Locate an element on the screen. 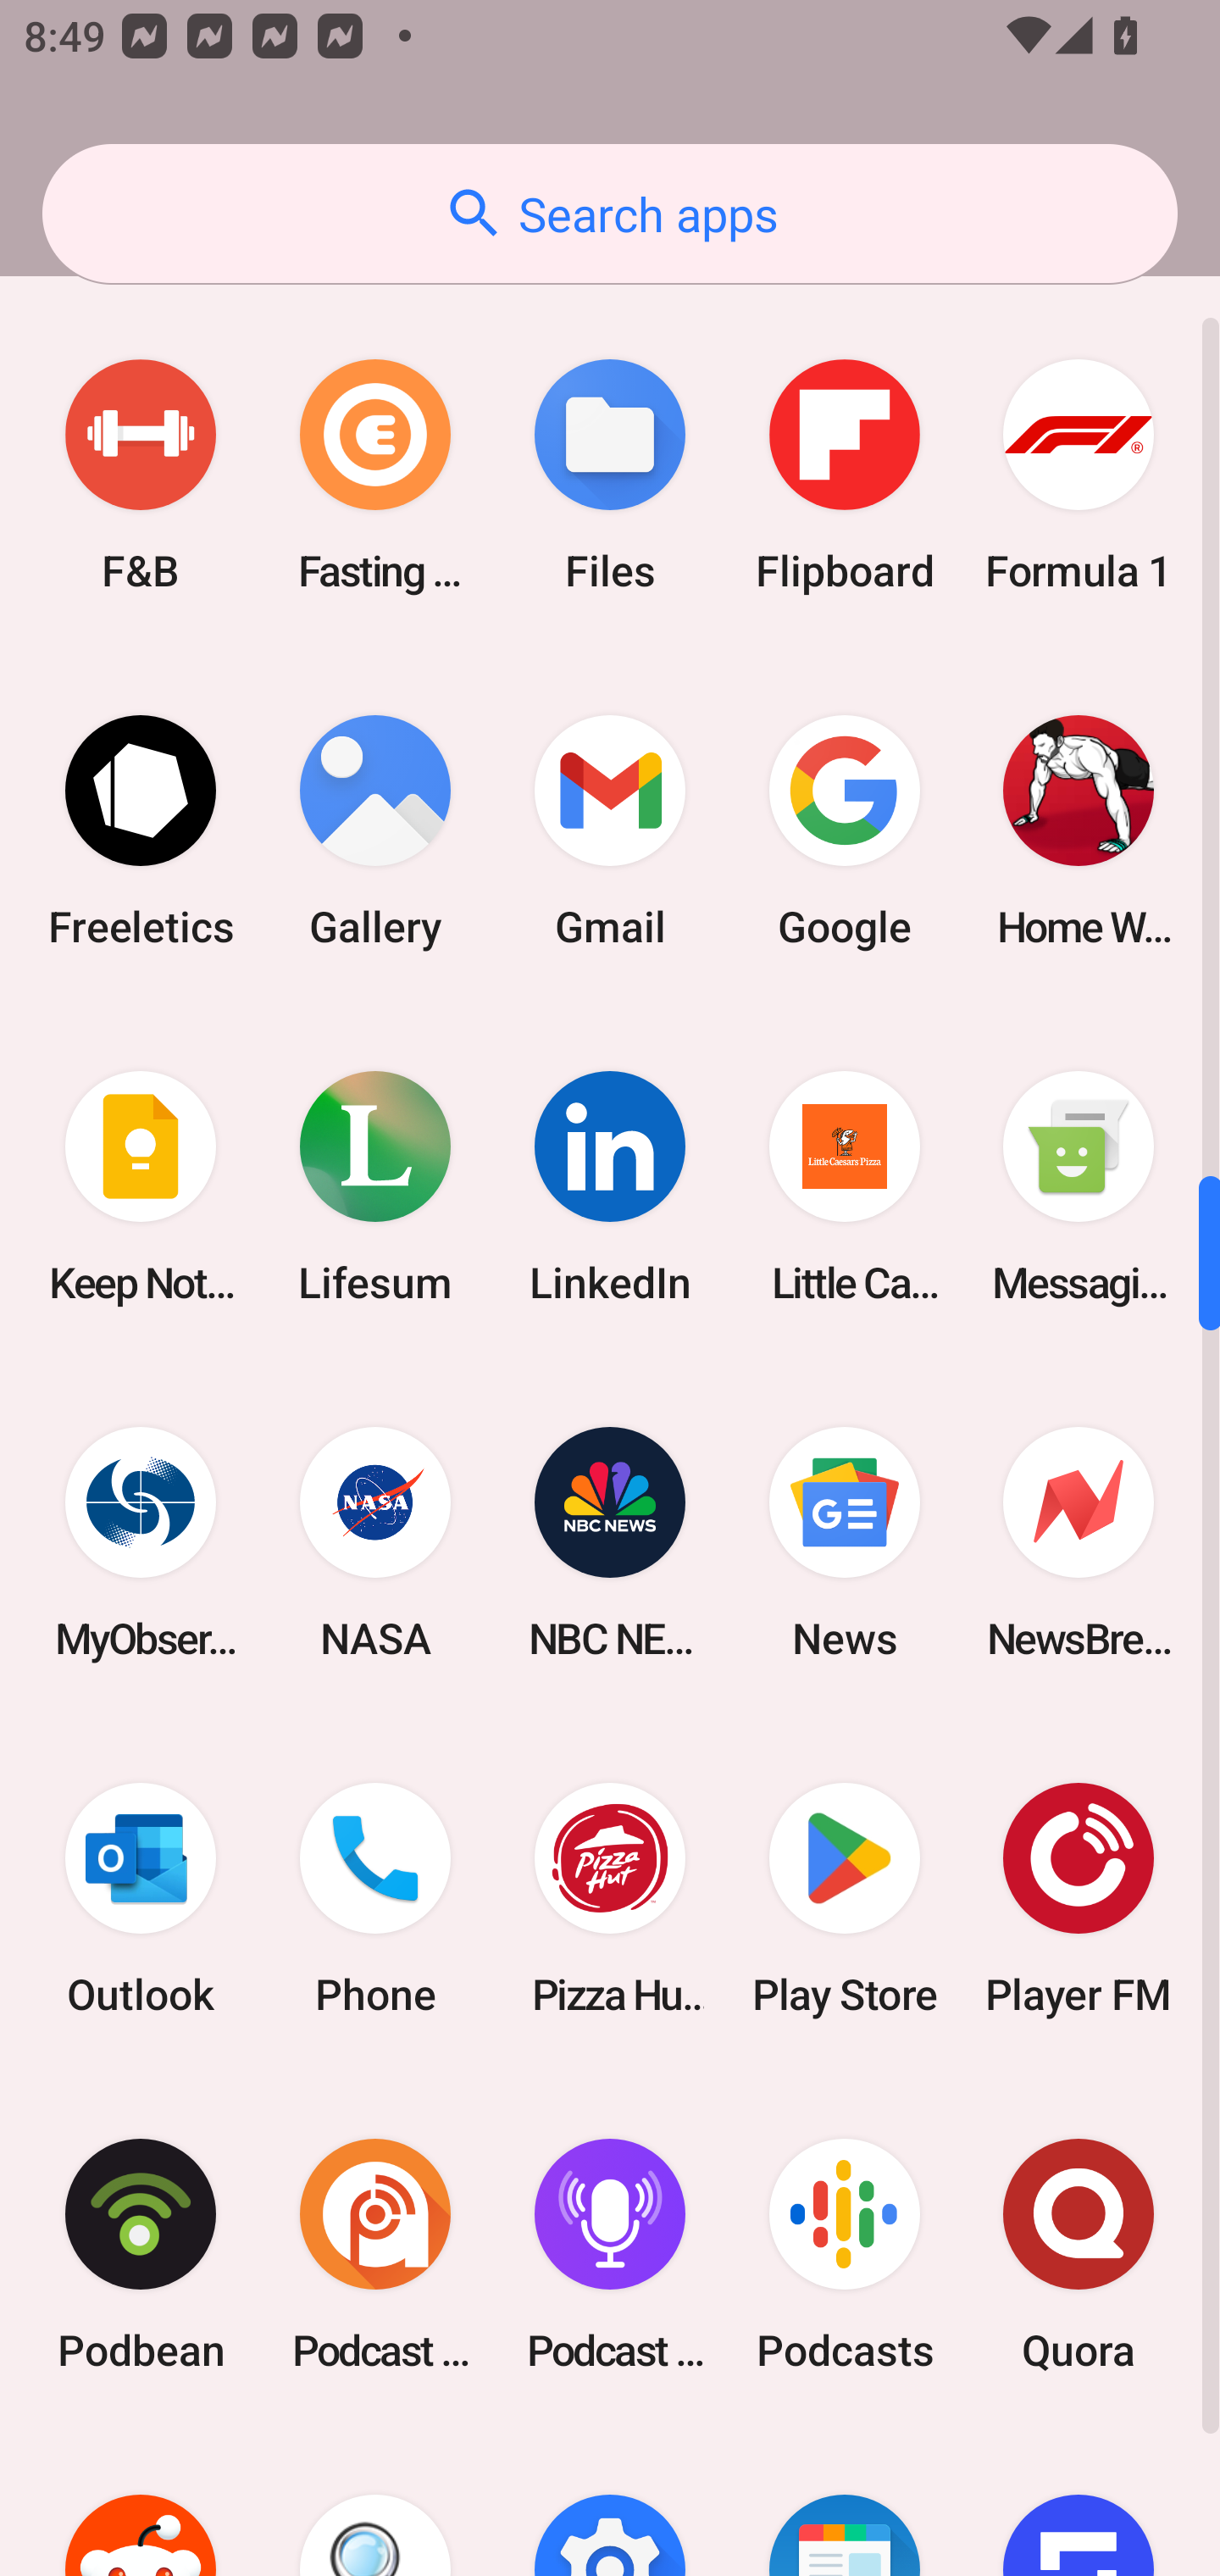 This screenshot has width=1220, height=2576. NewsBreak is located at coordinates (1079, 1542).